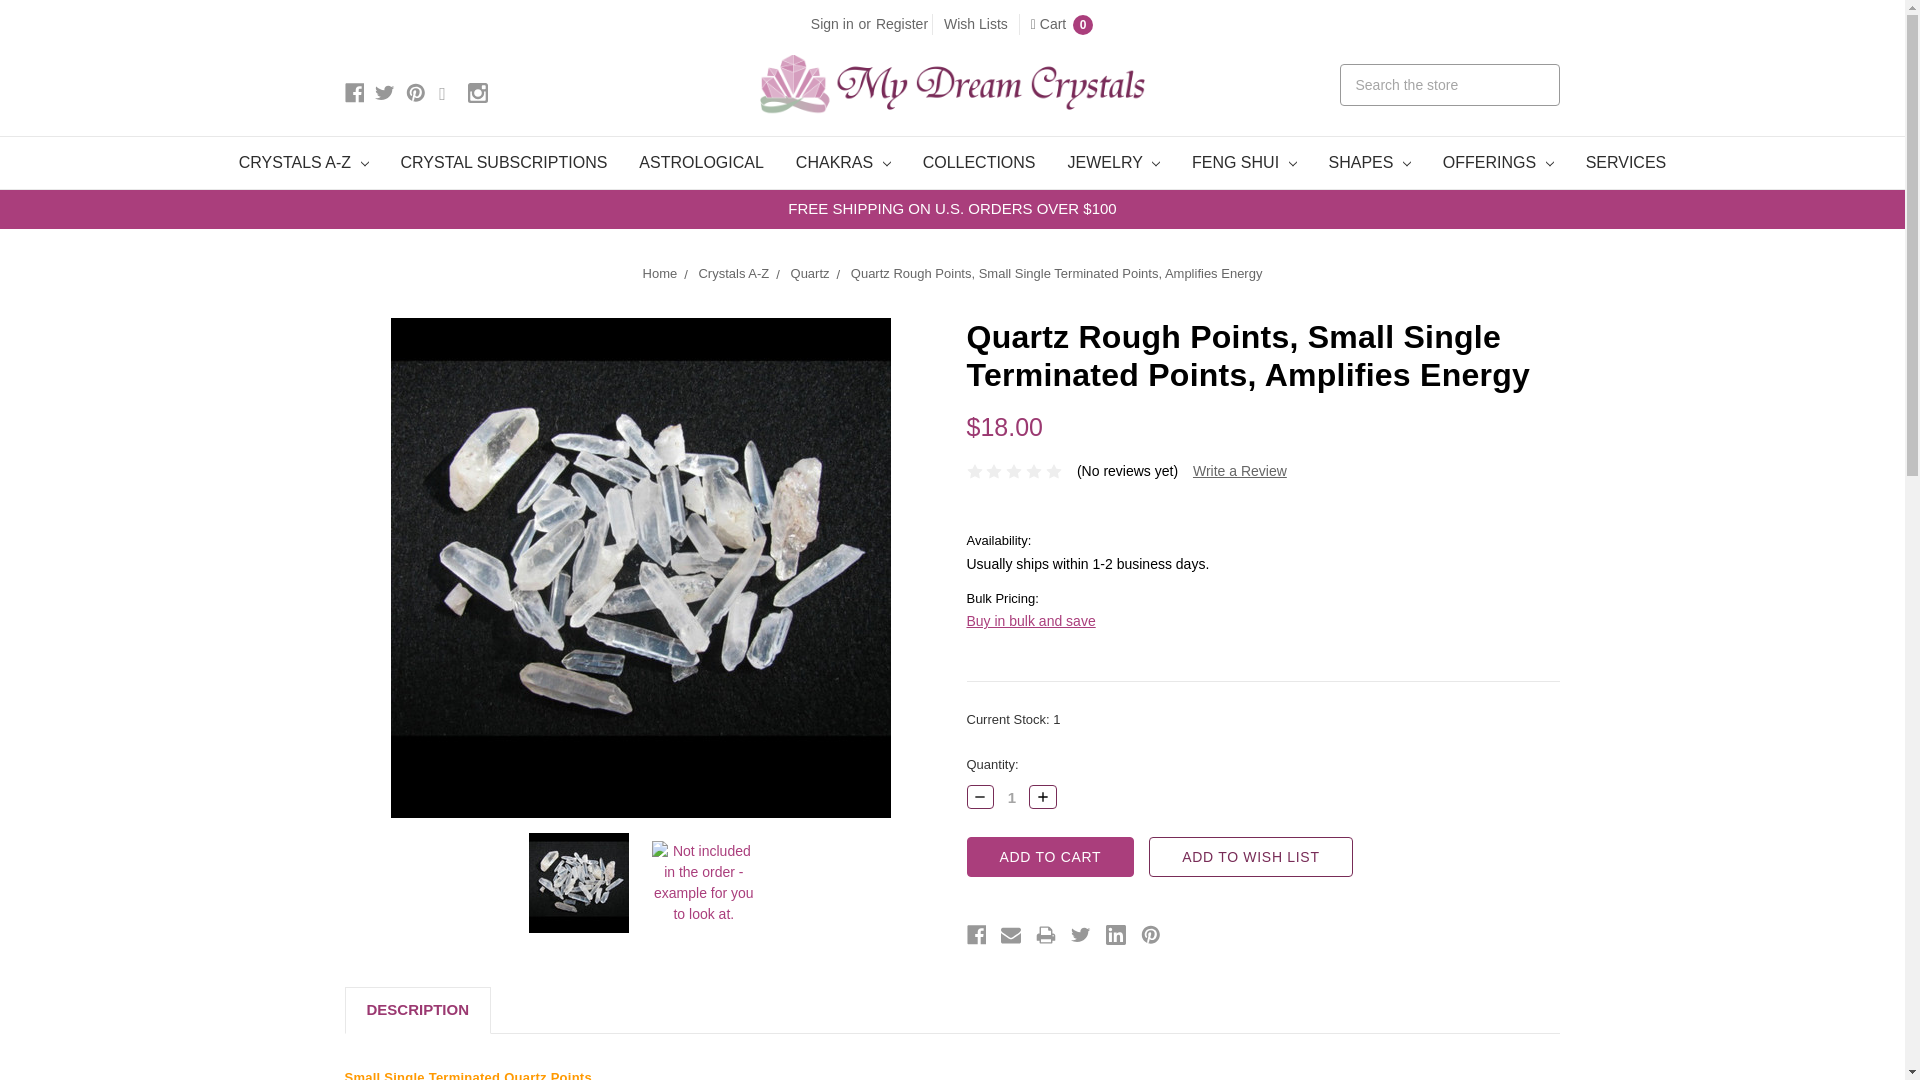 This screenshot has height=1080, width=1920. What do you see at coordinates (902, 24) in the screenshot?
I see `Register` at bounding box center [902, 24].